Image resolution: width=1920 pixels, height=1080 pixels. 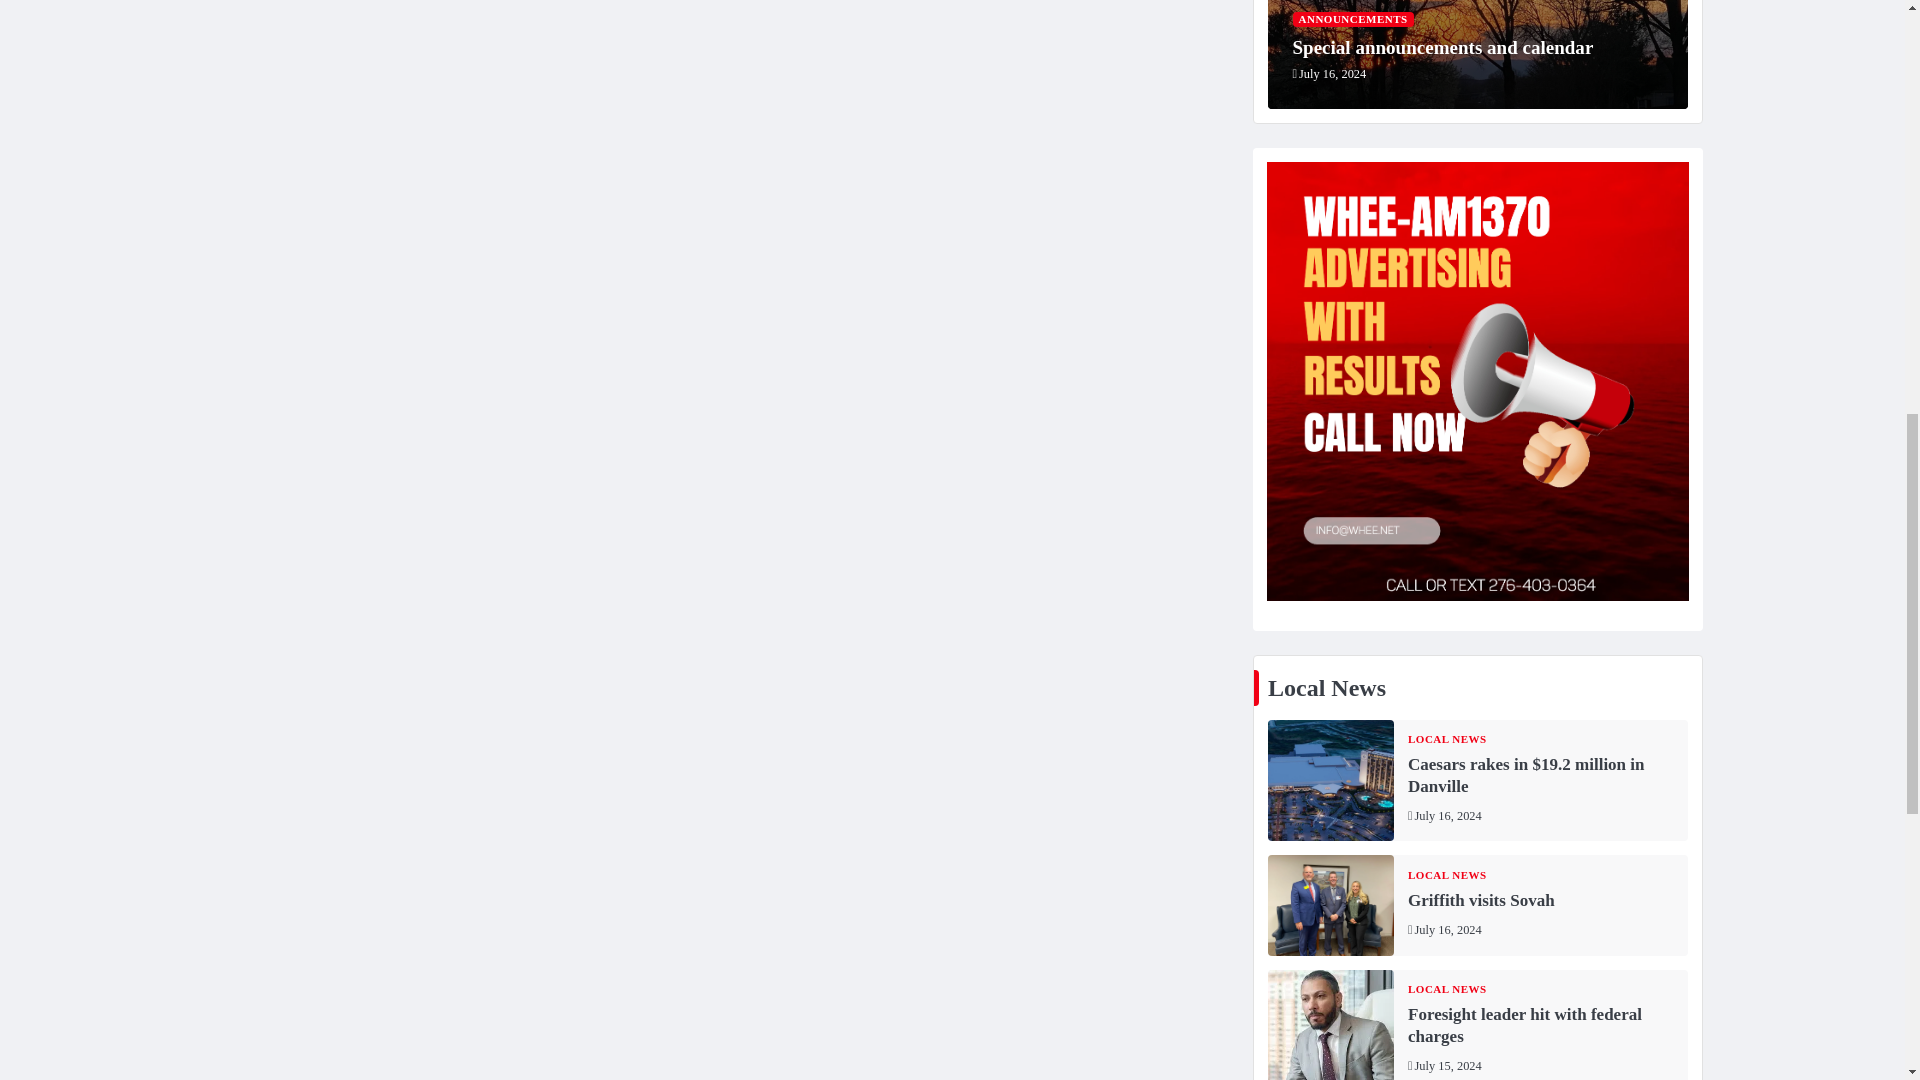 What do you see at coordinates (1330, 905) in the screenshot?
I see `Griffith visits Sovah` at bounding box center [1330, 905].